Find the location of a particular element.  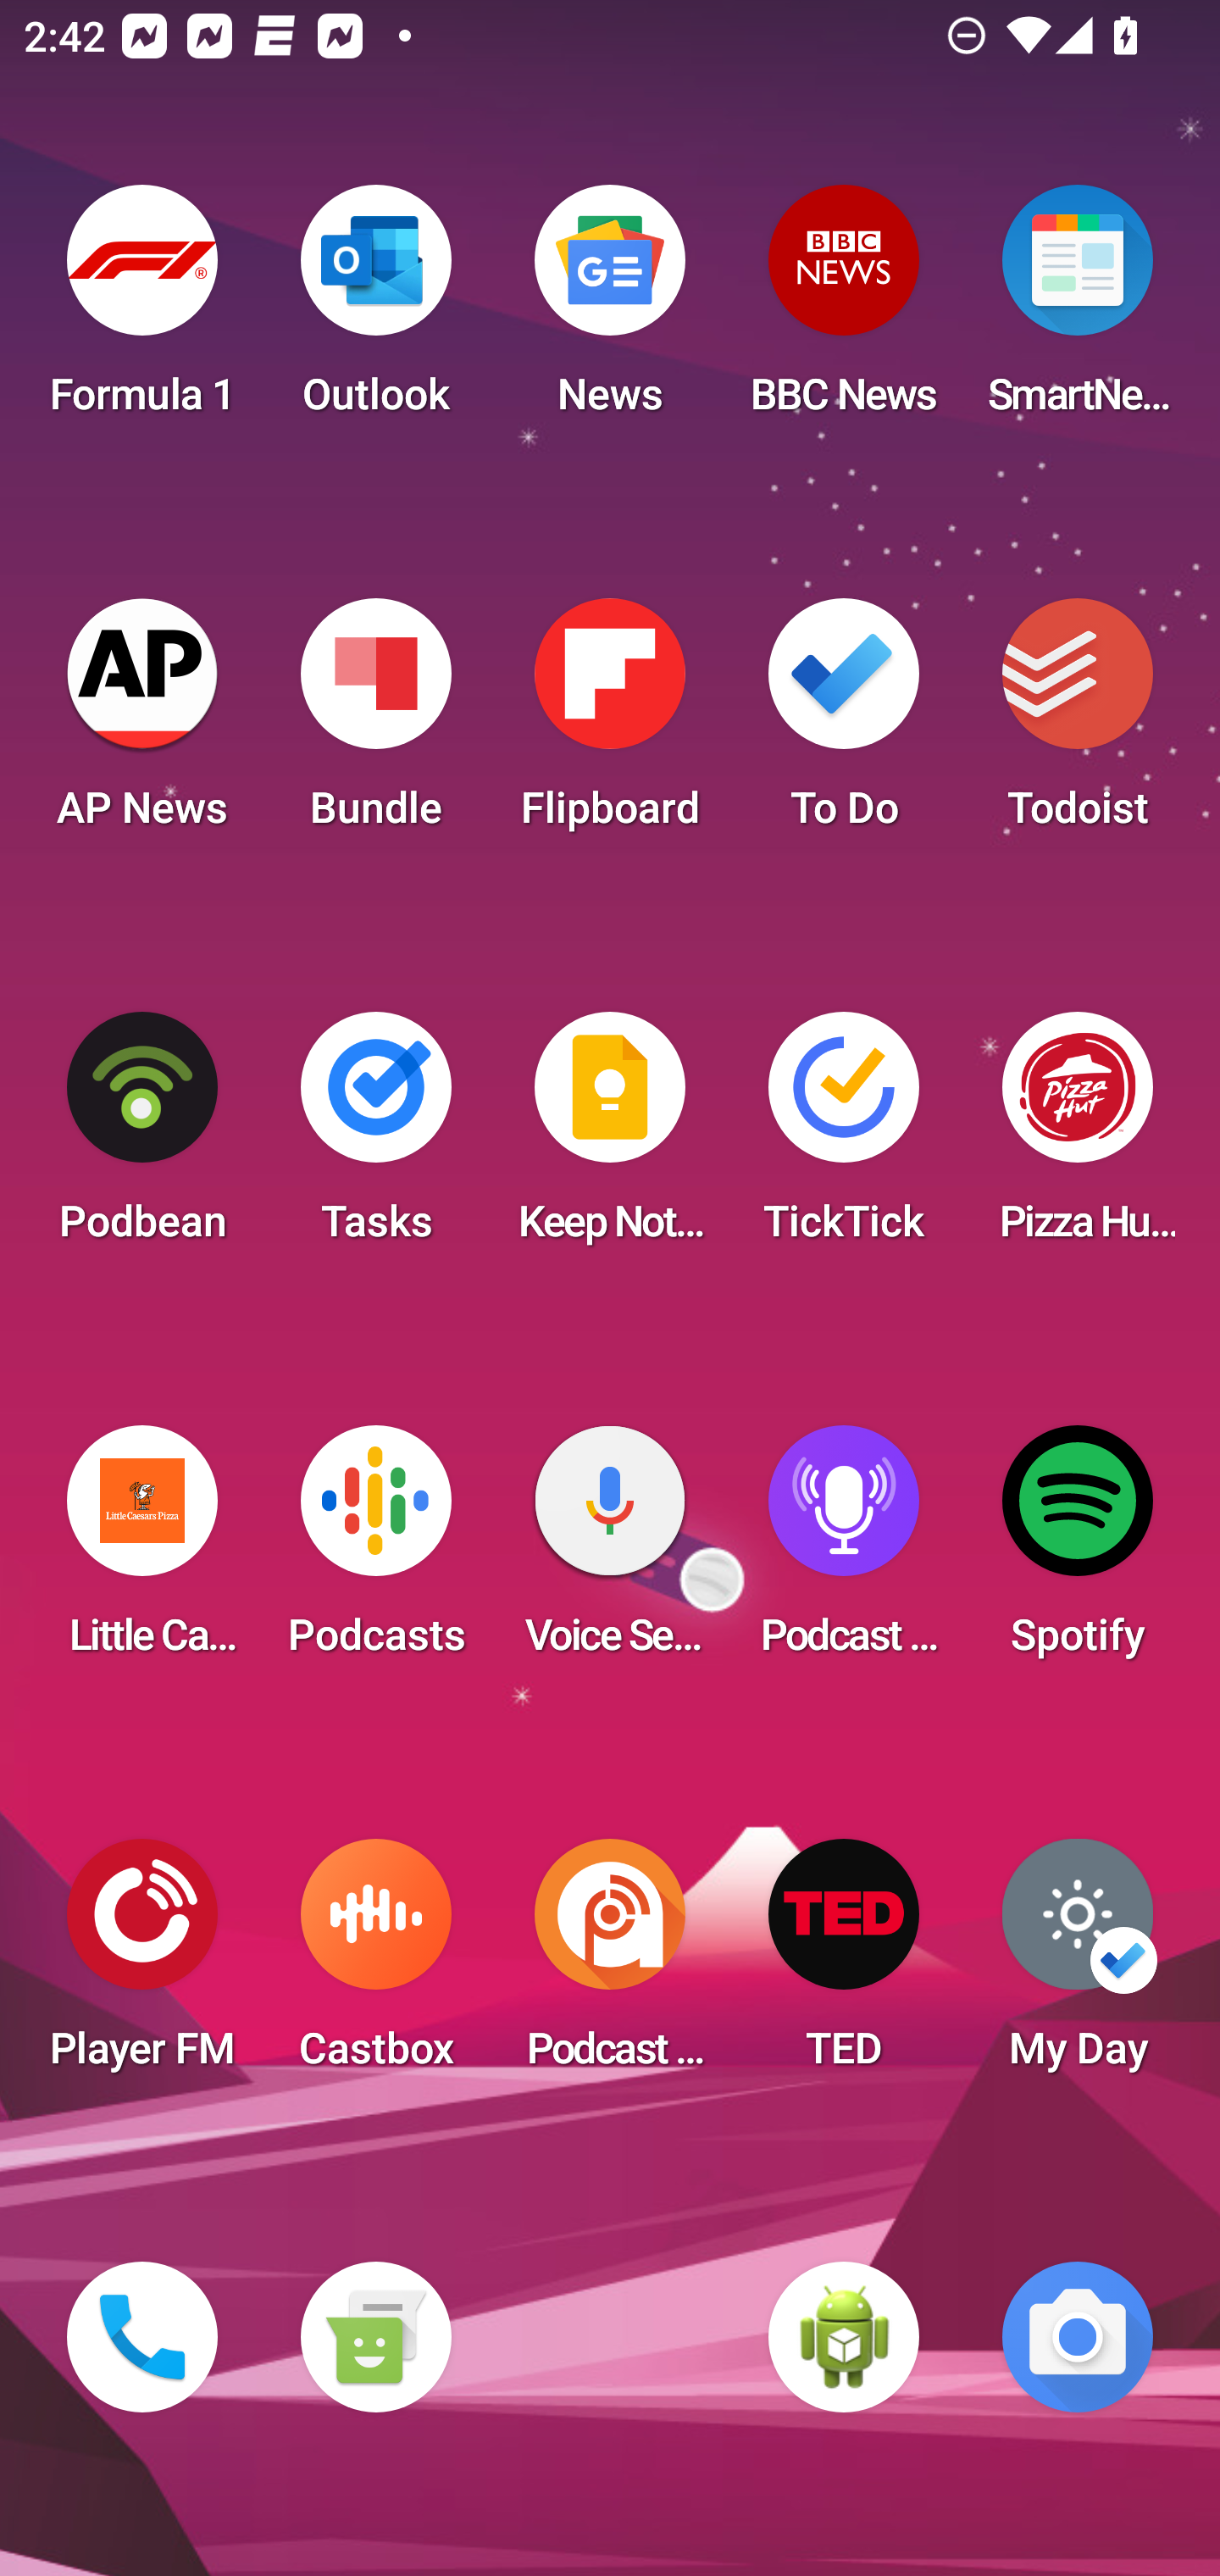

BBC News is located at coordinates (844, 310).